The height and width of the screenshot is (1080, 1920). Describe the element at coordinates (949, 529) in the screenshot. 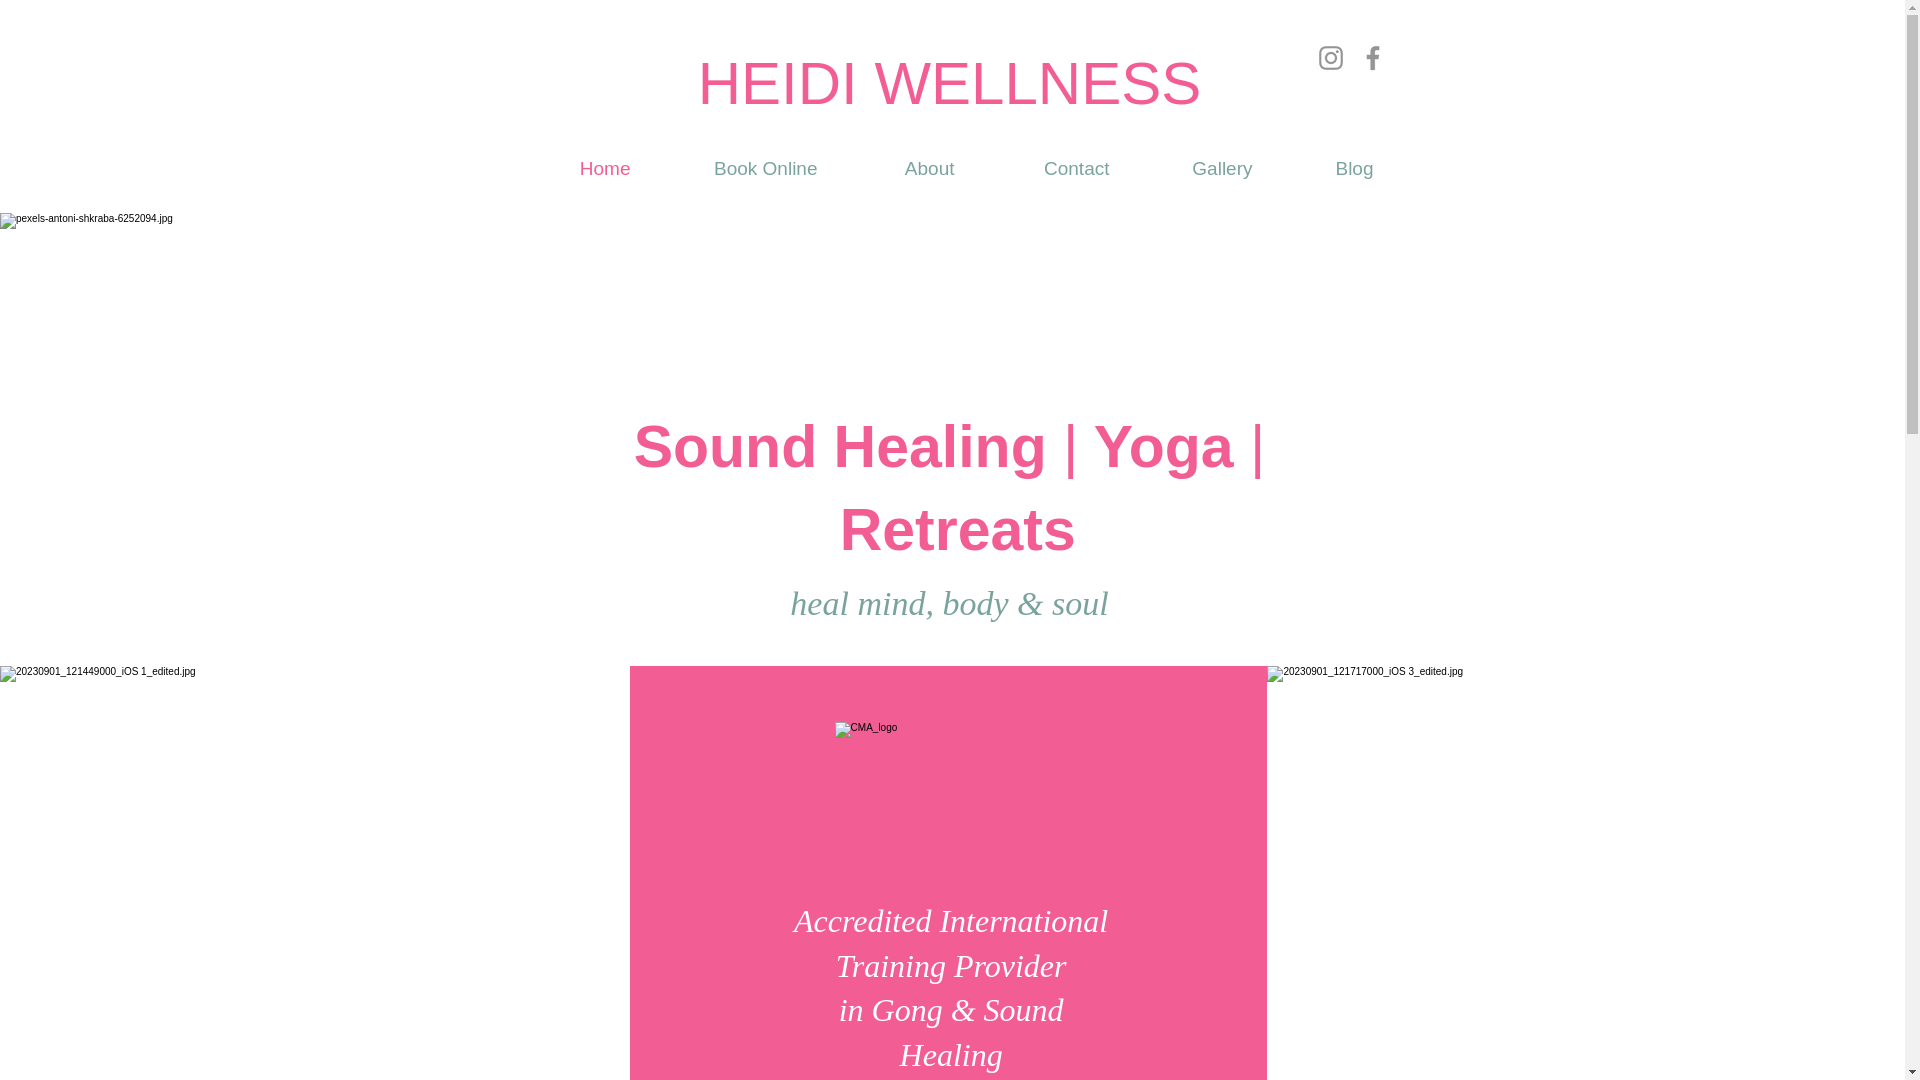

I see ` Retreats` at that location.